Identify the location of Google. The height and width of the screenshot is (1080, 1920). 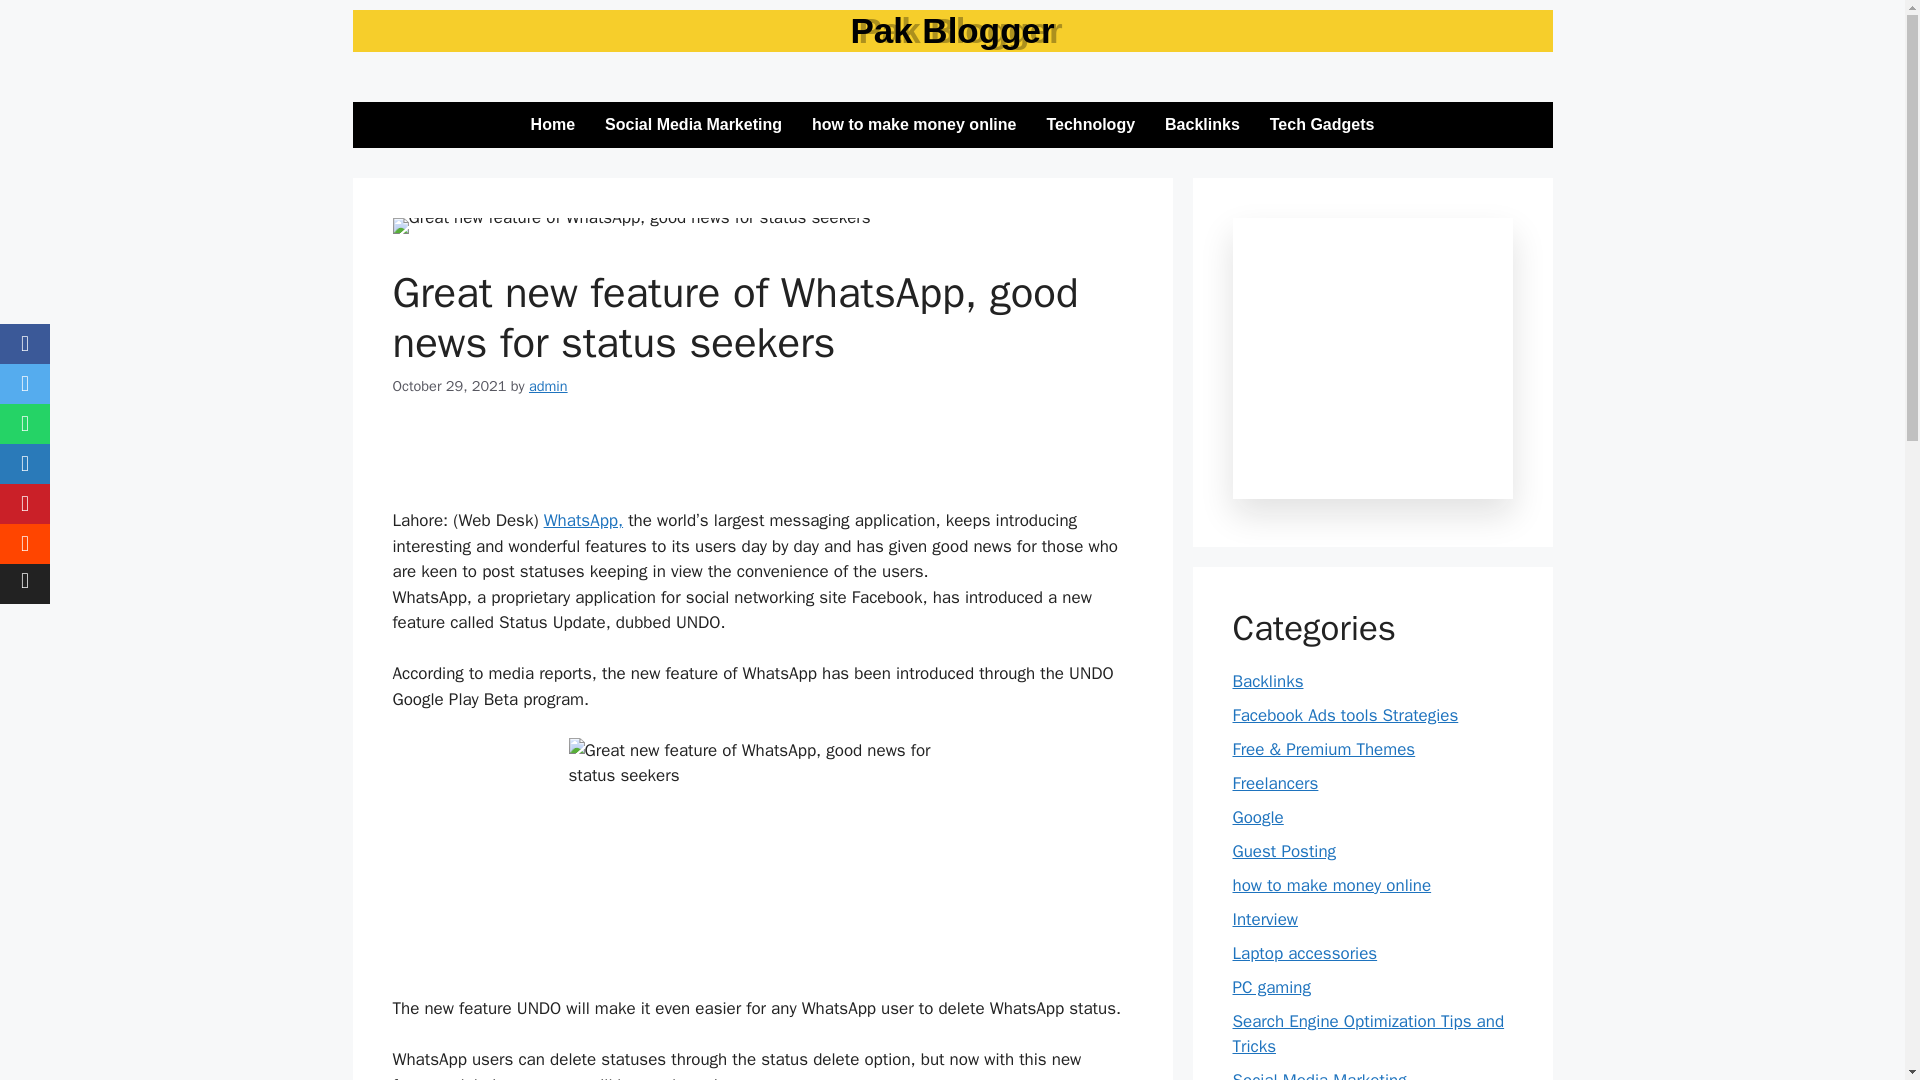
(1257, 816).